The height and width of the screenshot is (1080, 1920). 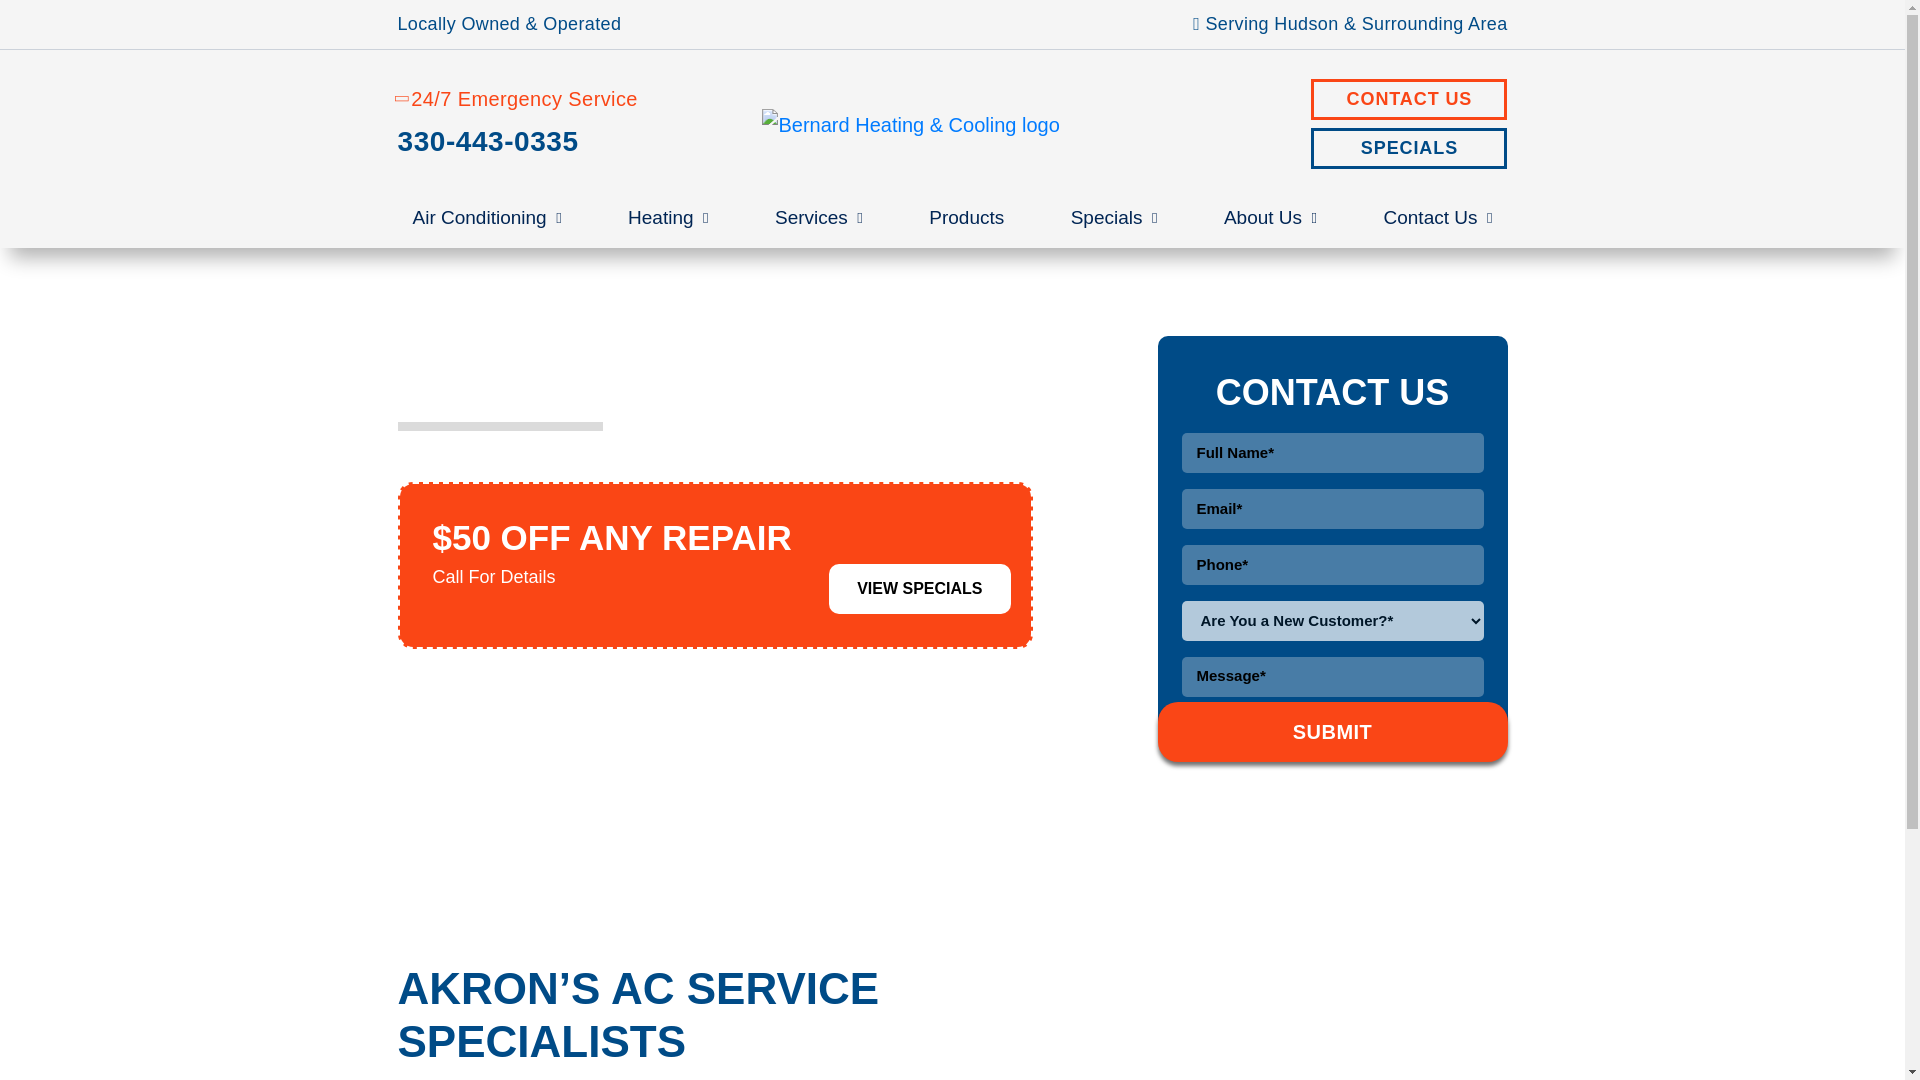 What do you see at coordinates (572, 142) in the screenshot?
I see `330-443-0335` at bounding box center [572, 142].